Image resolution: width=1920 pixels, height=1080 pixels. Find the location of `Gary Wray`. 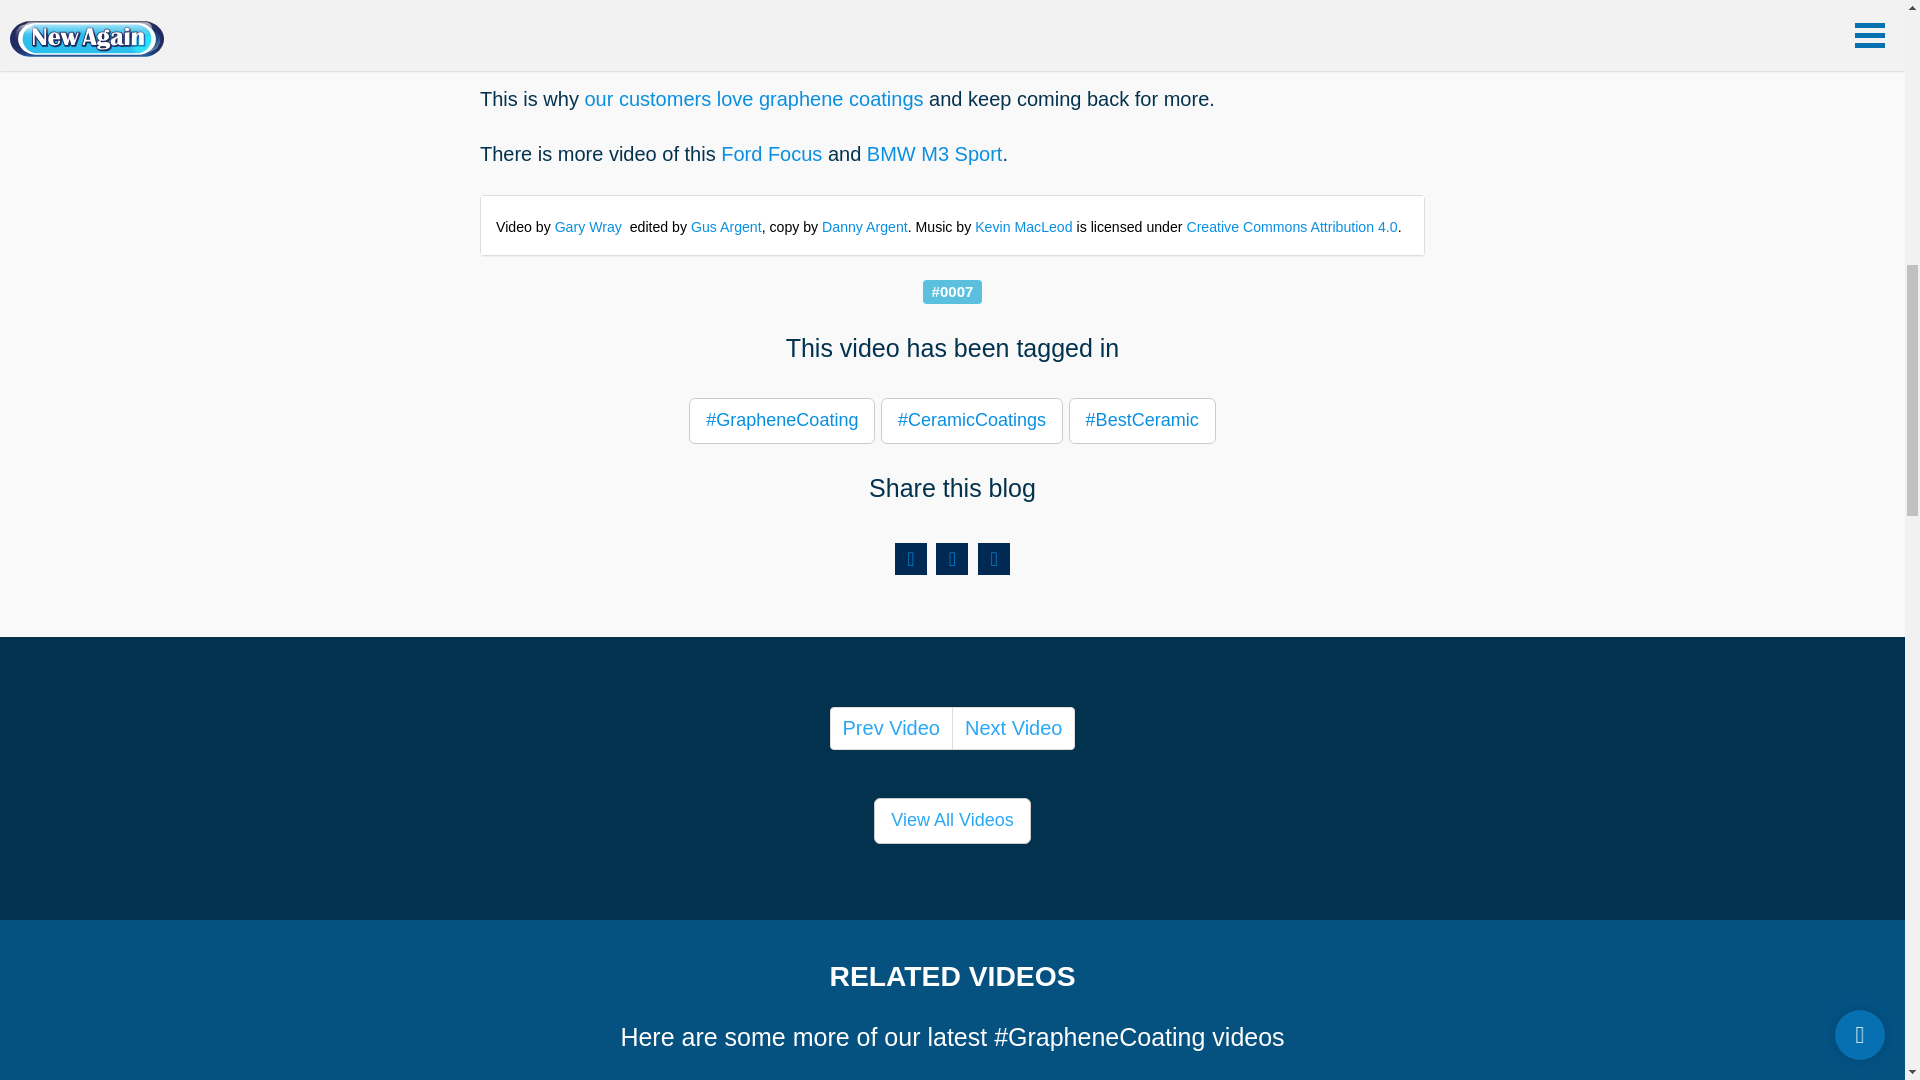

Gary Wray is located at coordinates (588, 227).